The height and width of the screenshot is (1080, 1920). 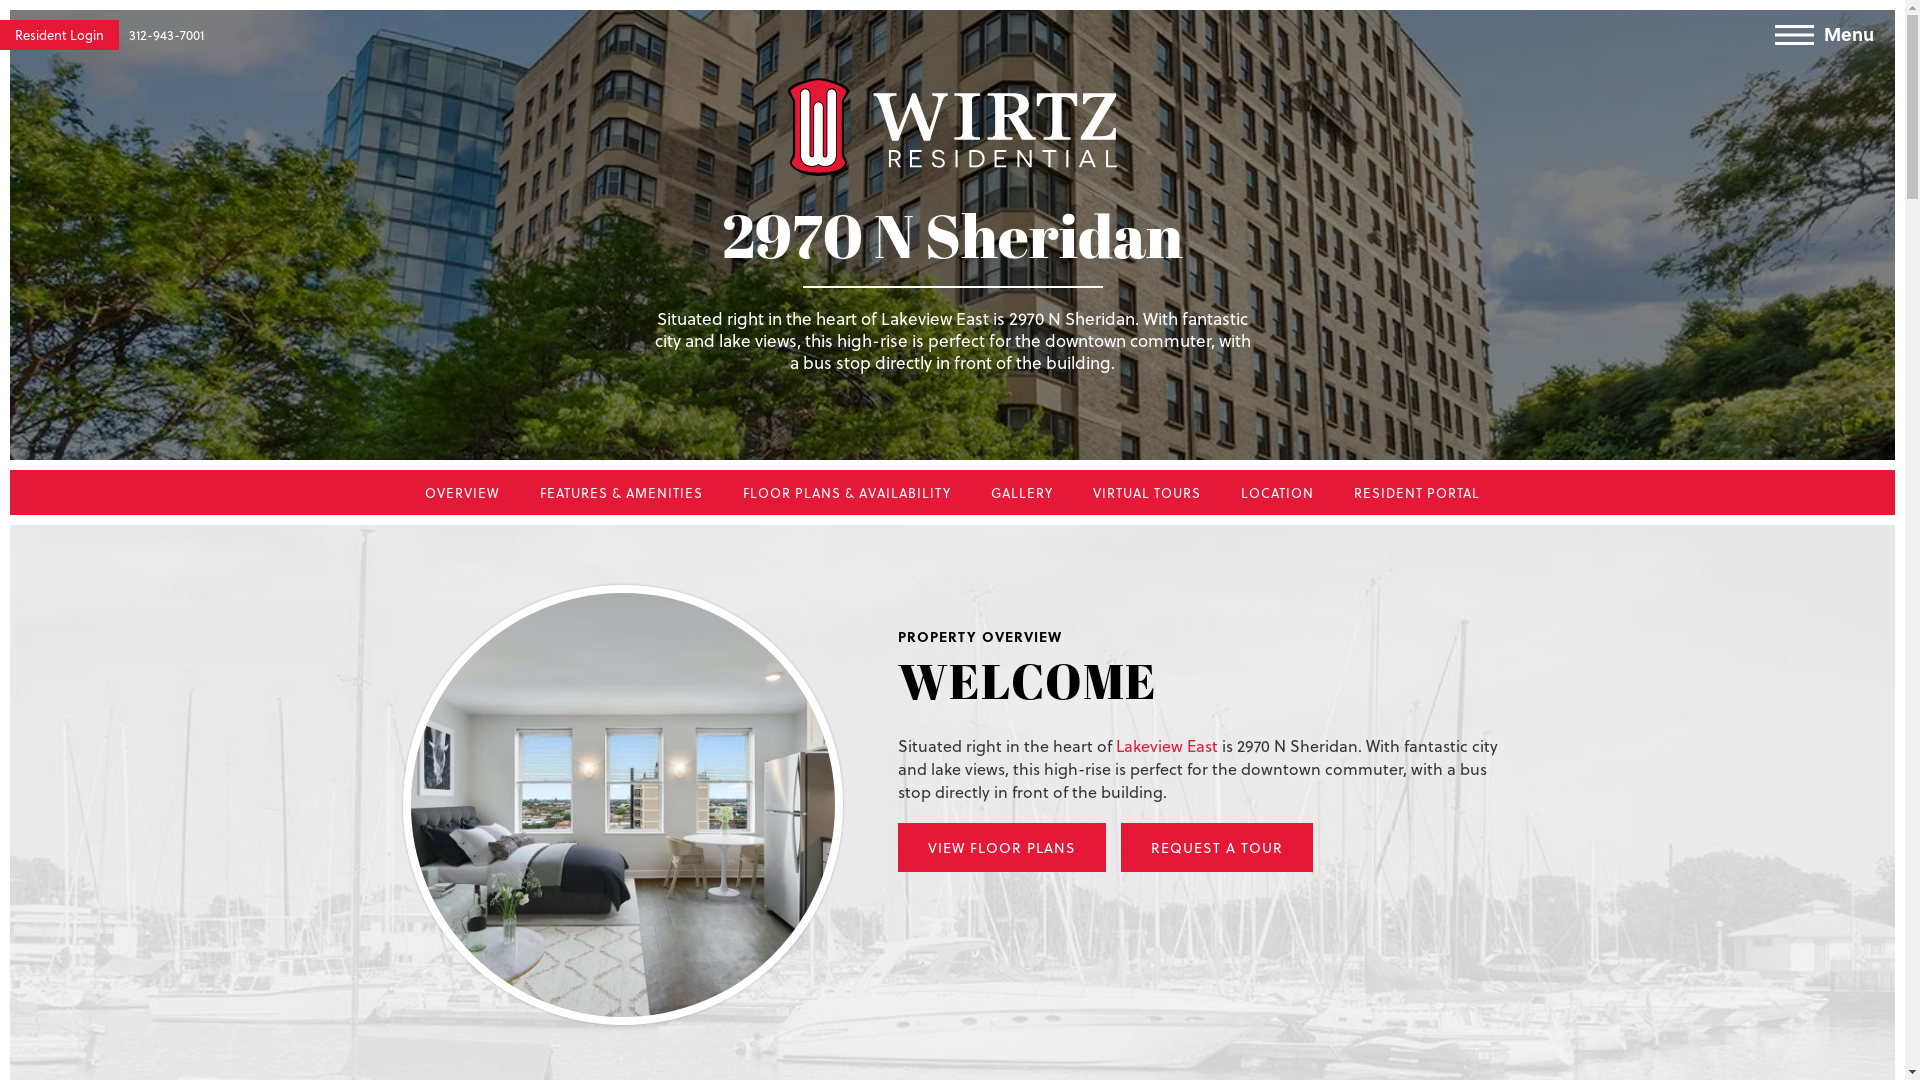 What do you see at coordinates (847, 492) in the screenshot?
I see `FLOOR PLANS & AVAILABILITY` at bounding box center [847, 492].